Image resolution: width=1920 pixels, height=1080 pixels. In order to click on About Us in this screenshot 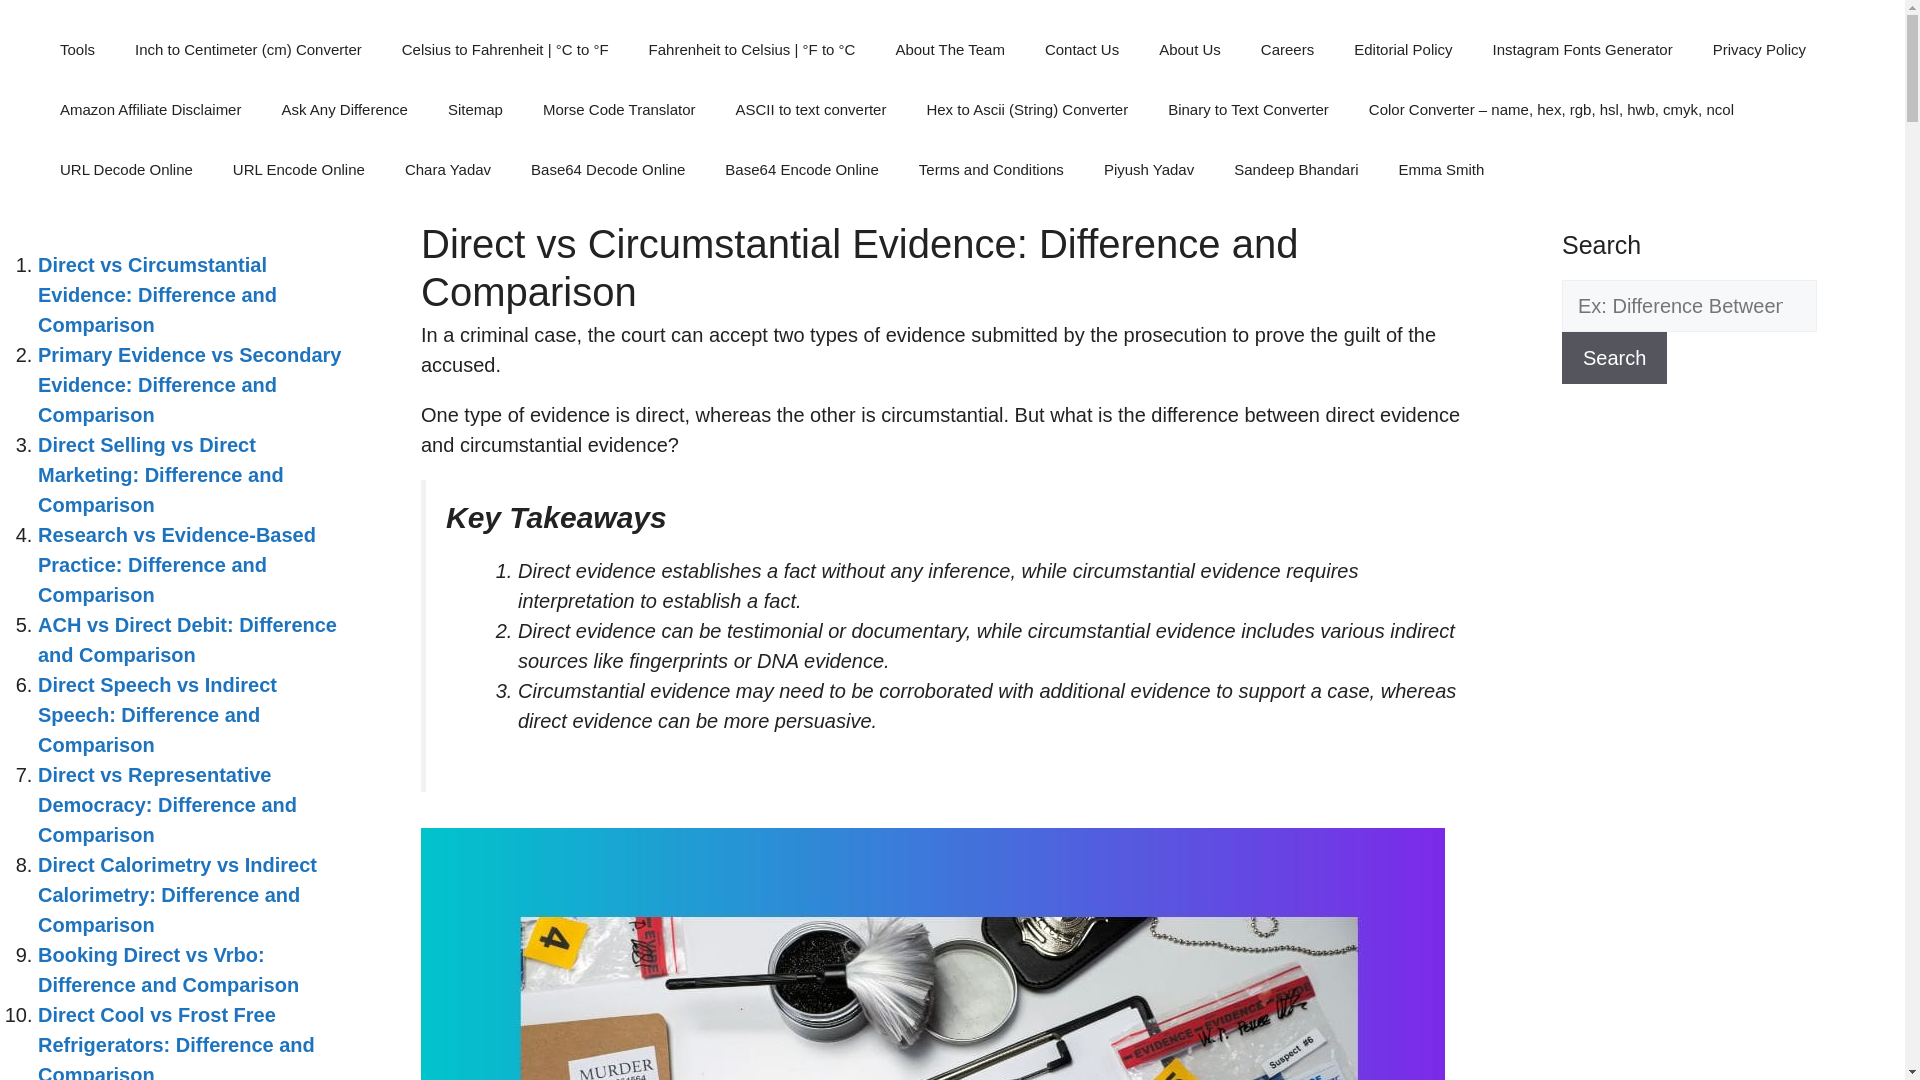, I will do `click(1189, 50)`.